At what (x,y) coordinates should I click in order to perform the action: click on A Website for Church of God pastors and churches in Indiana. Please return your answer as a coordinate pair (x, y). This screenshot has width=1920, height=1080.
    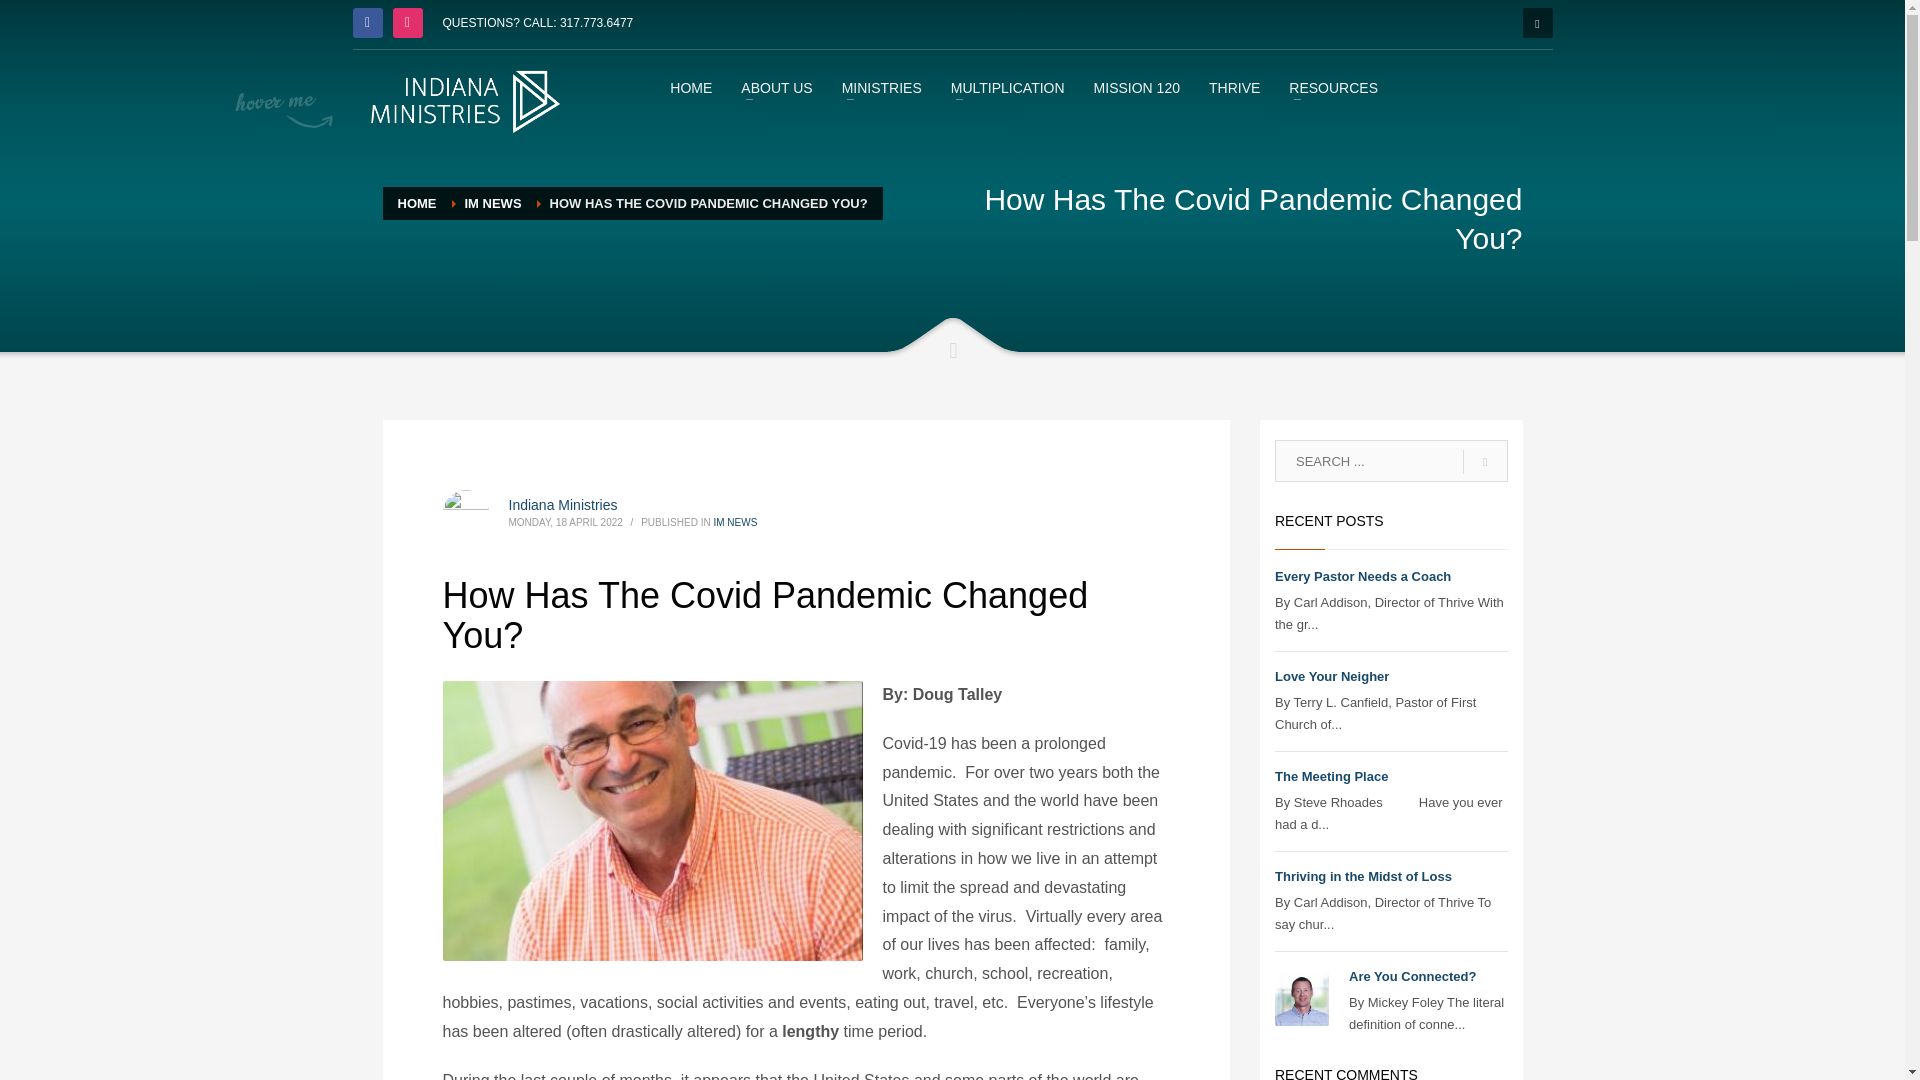
    Looking at the image, I should click on (464, 102).